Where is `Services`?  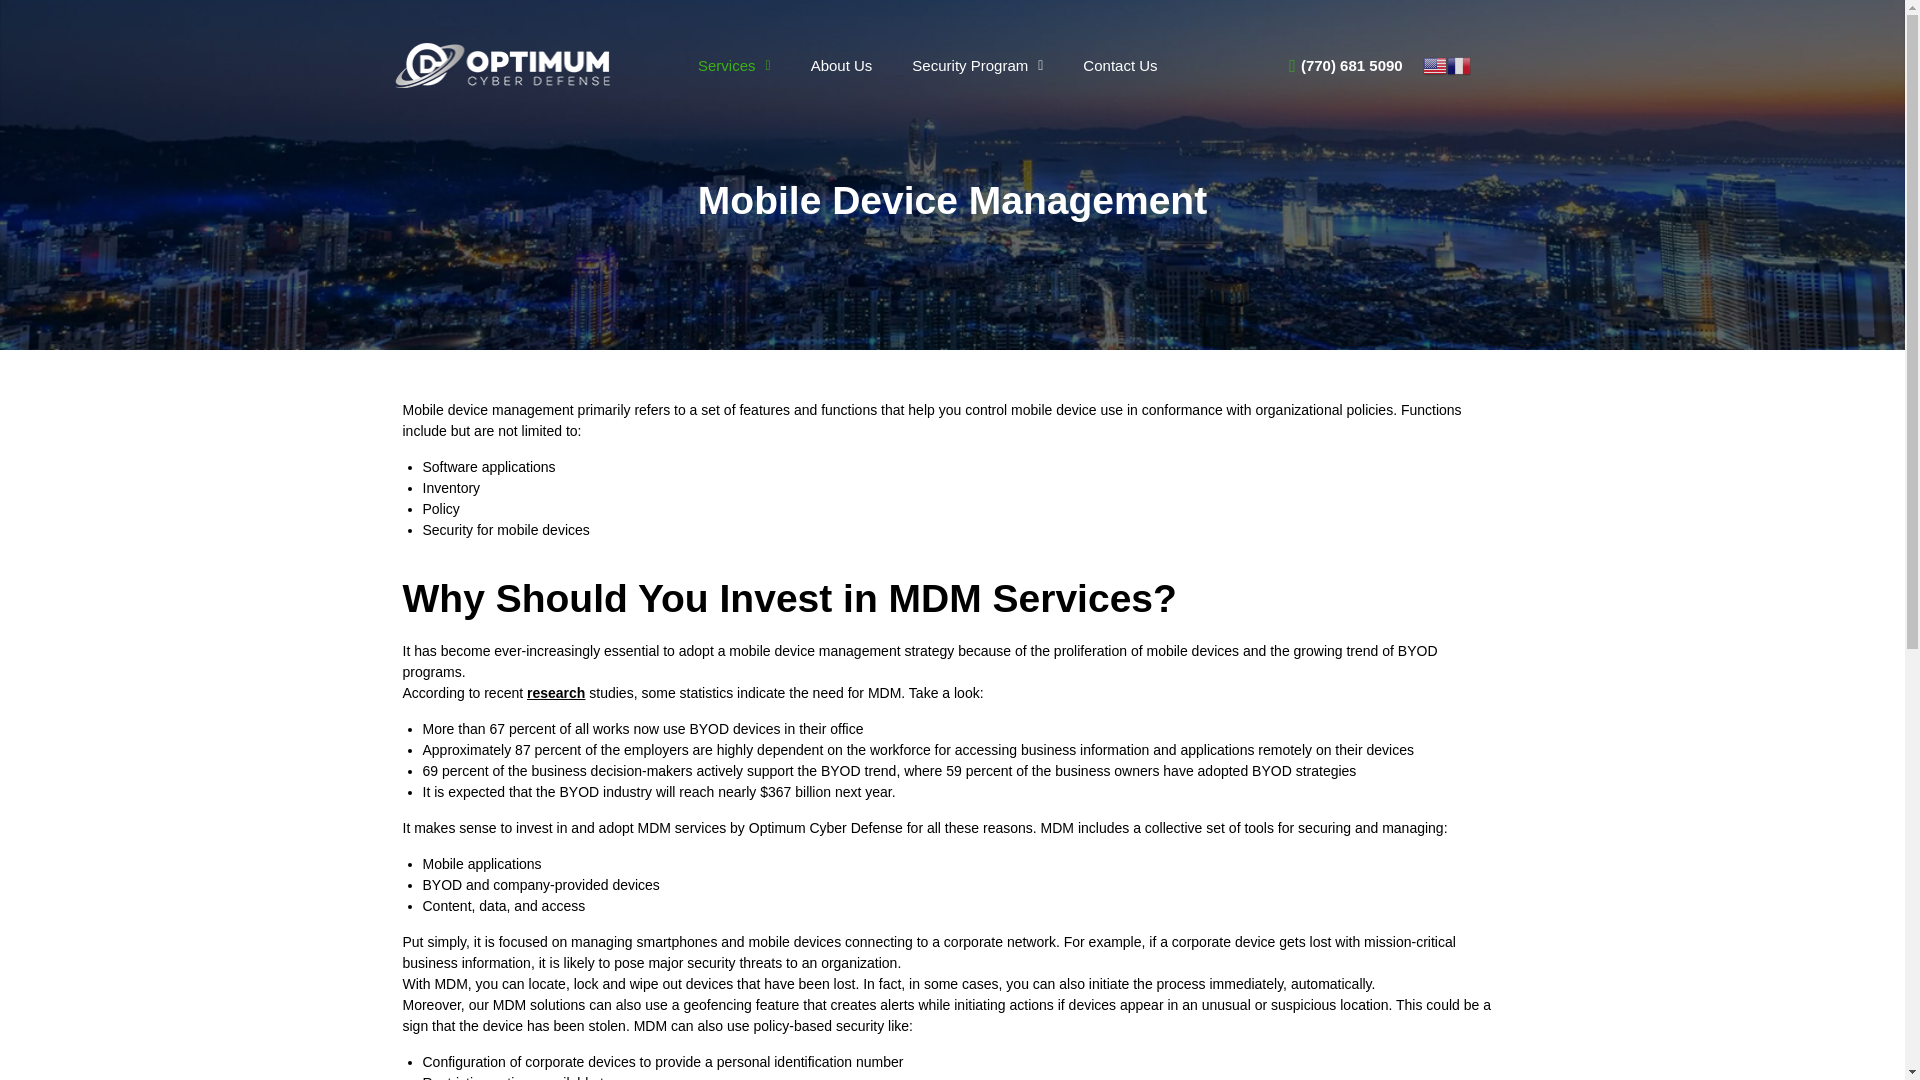 Services is located at coordinates (734, 65).